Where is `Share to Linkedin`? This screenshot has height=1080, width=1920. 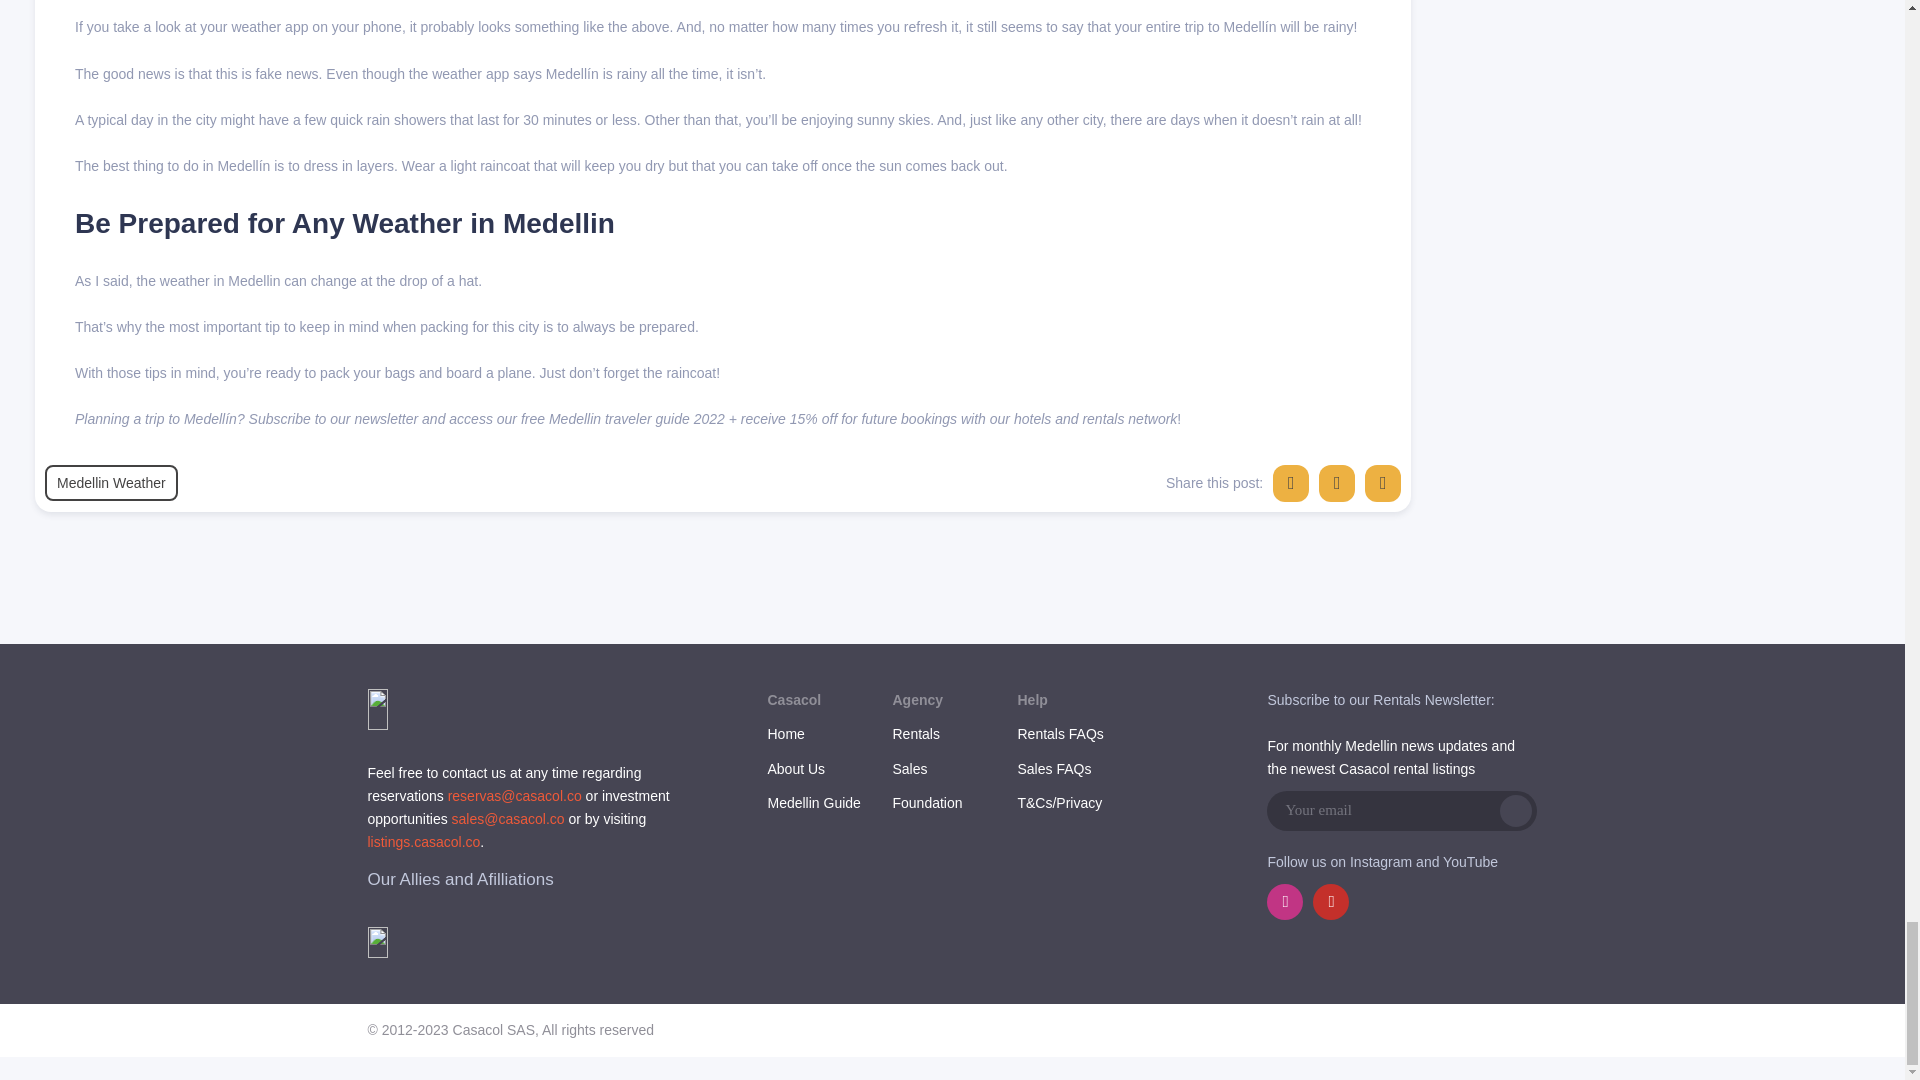
Share to Linkedin is located at coordinates (1383, 483).